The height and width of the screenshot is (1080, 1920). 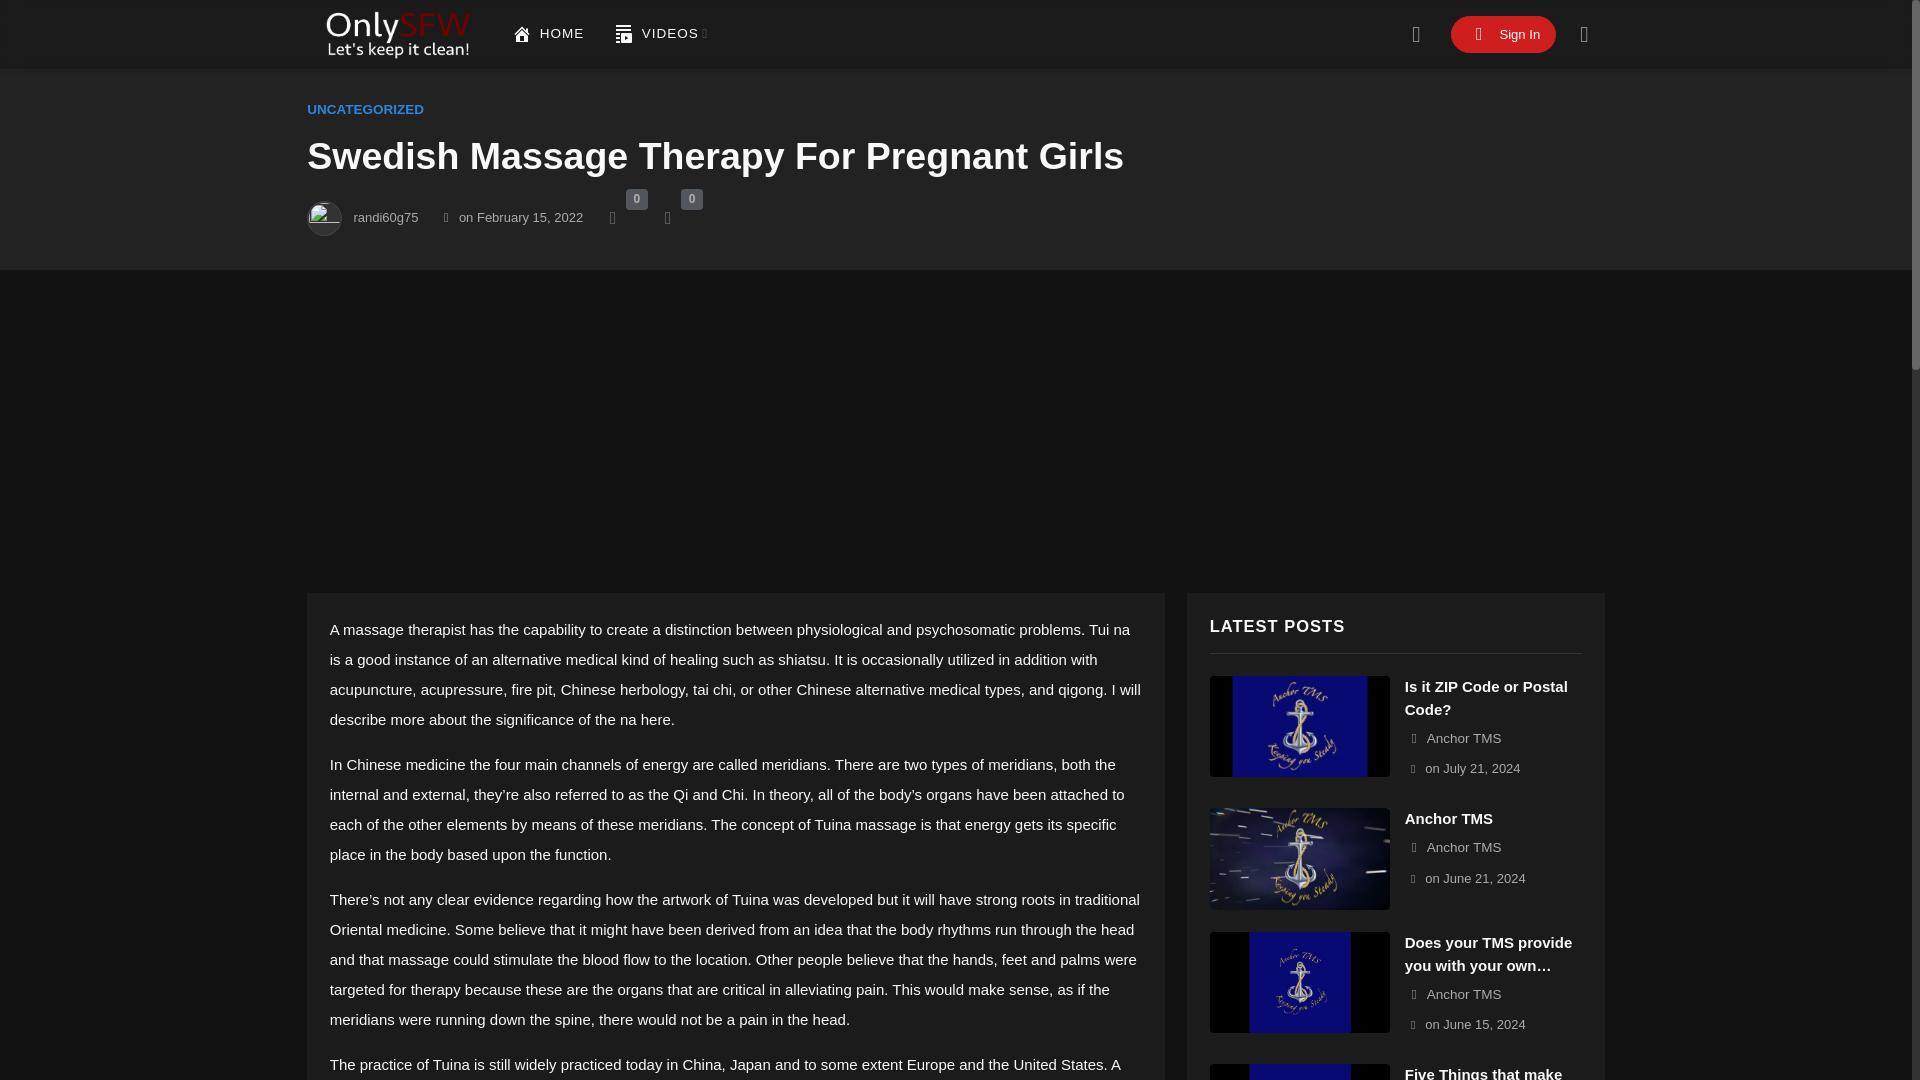 What do you see at coordinates (386, 216) in the screenshot?
I see `randi60g75` at bounding box center [386, 216].